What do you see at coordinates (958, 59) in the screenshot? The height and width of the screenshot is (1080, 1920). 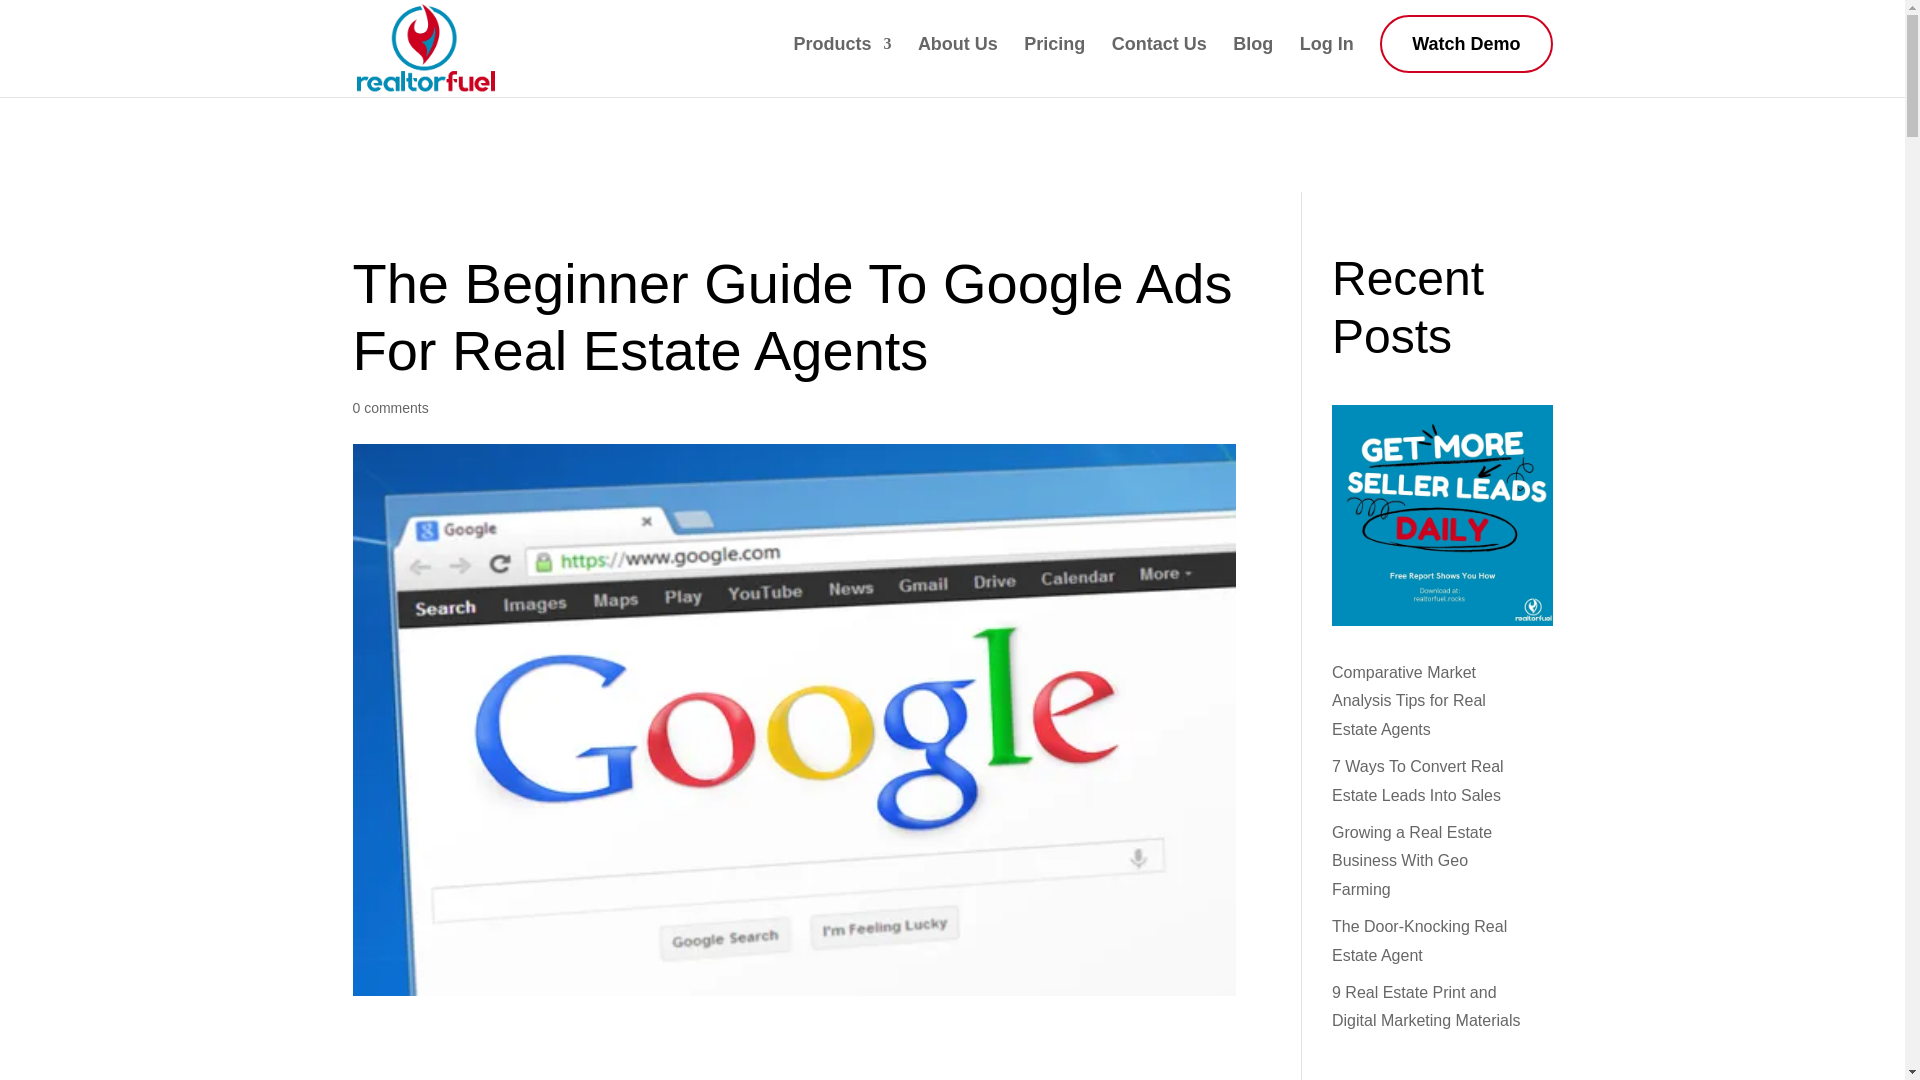 I see `About Us` at bounding box center [958, 59].